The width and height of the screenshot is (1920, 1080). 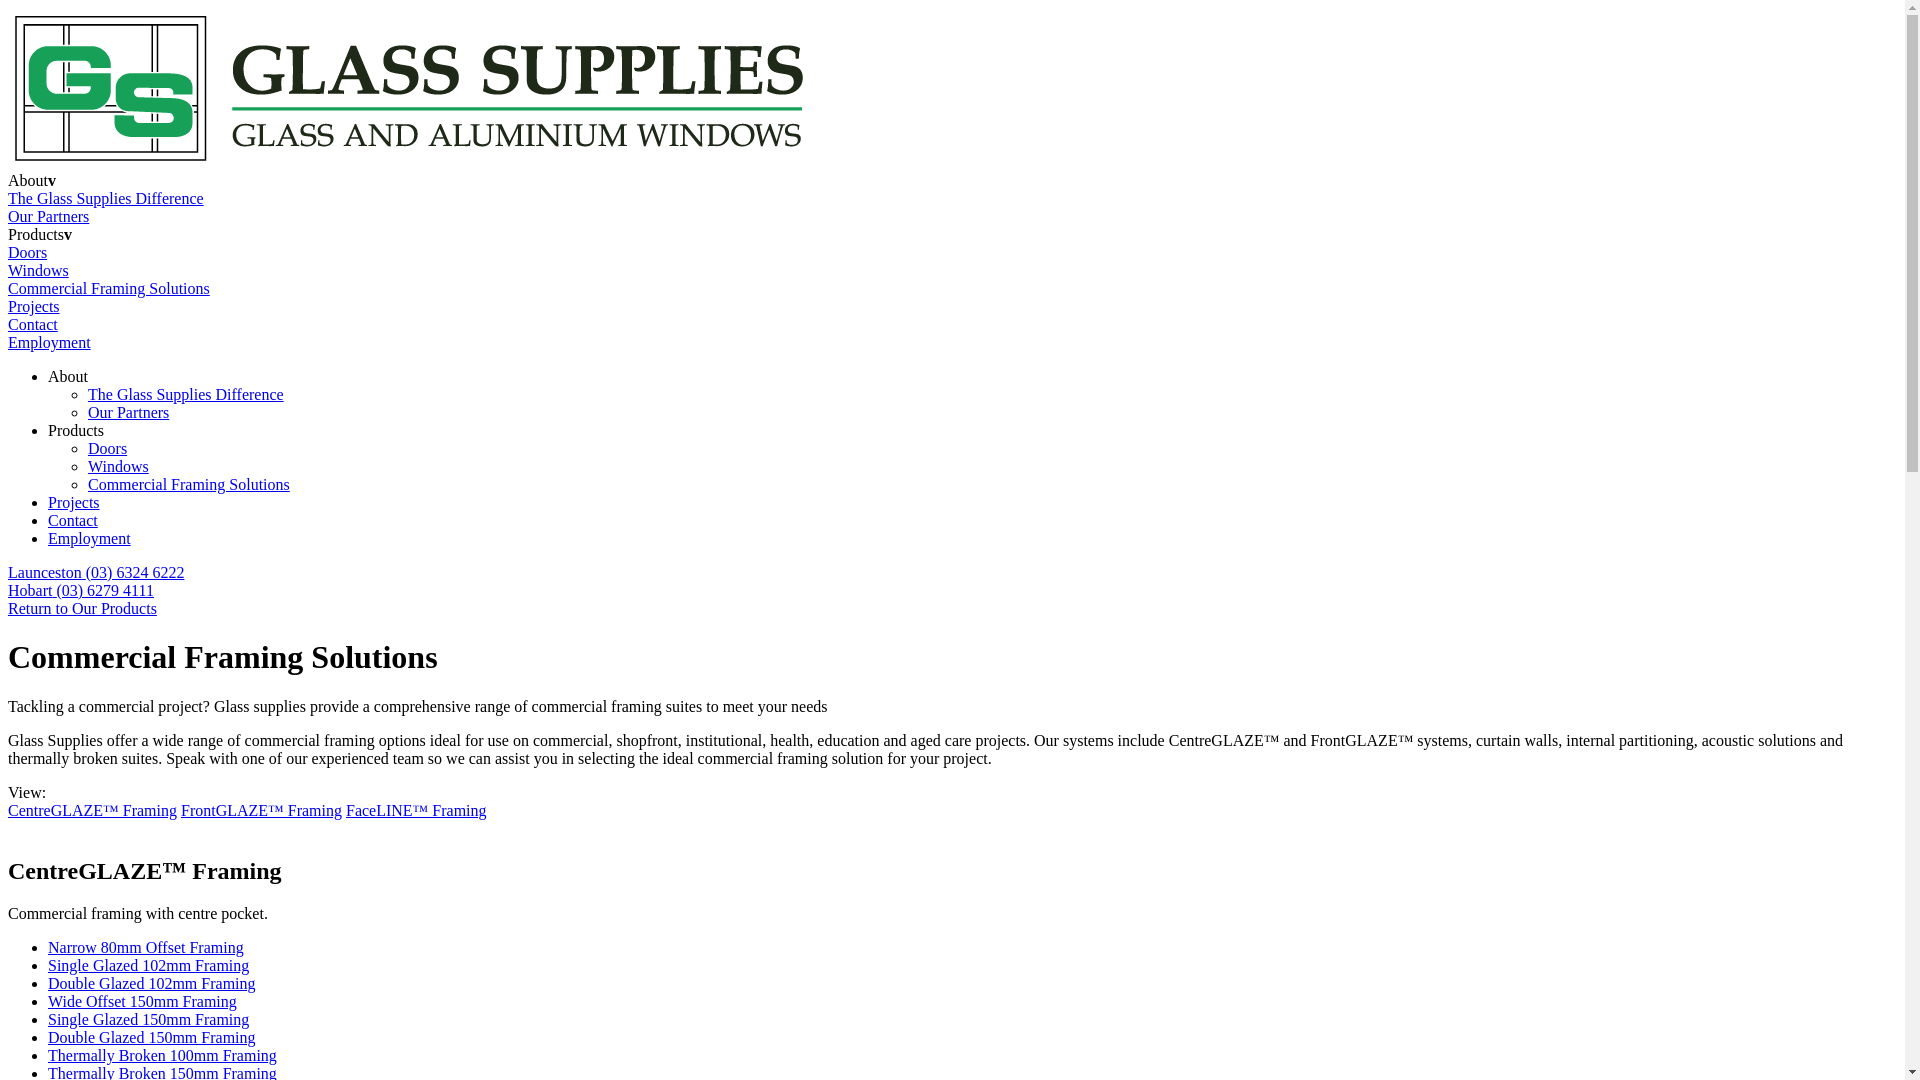 What do you see at coordinates (148, 1020) in the screenshot?
I see `Single Glazed 150mm Framing` at bounding box center [148, 1020].